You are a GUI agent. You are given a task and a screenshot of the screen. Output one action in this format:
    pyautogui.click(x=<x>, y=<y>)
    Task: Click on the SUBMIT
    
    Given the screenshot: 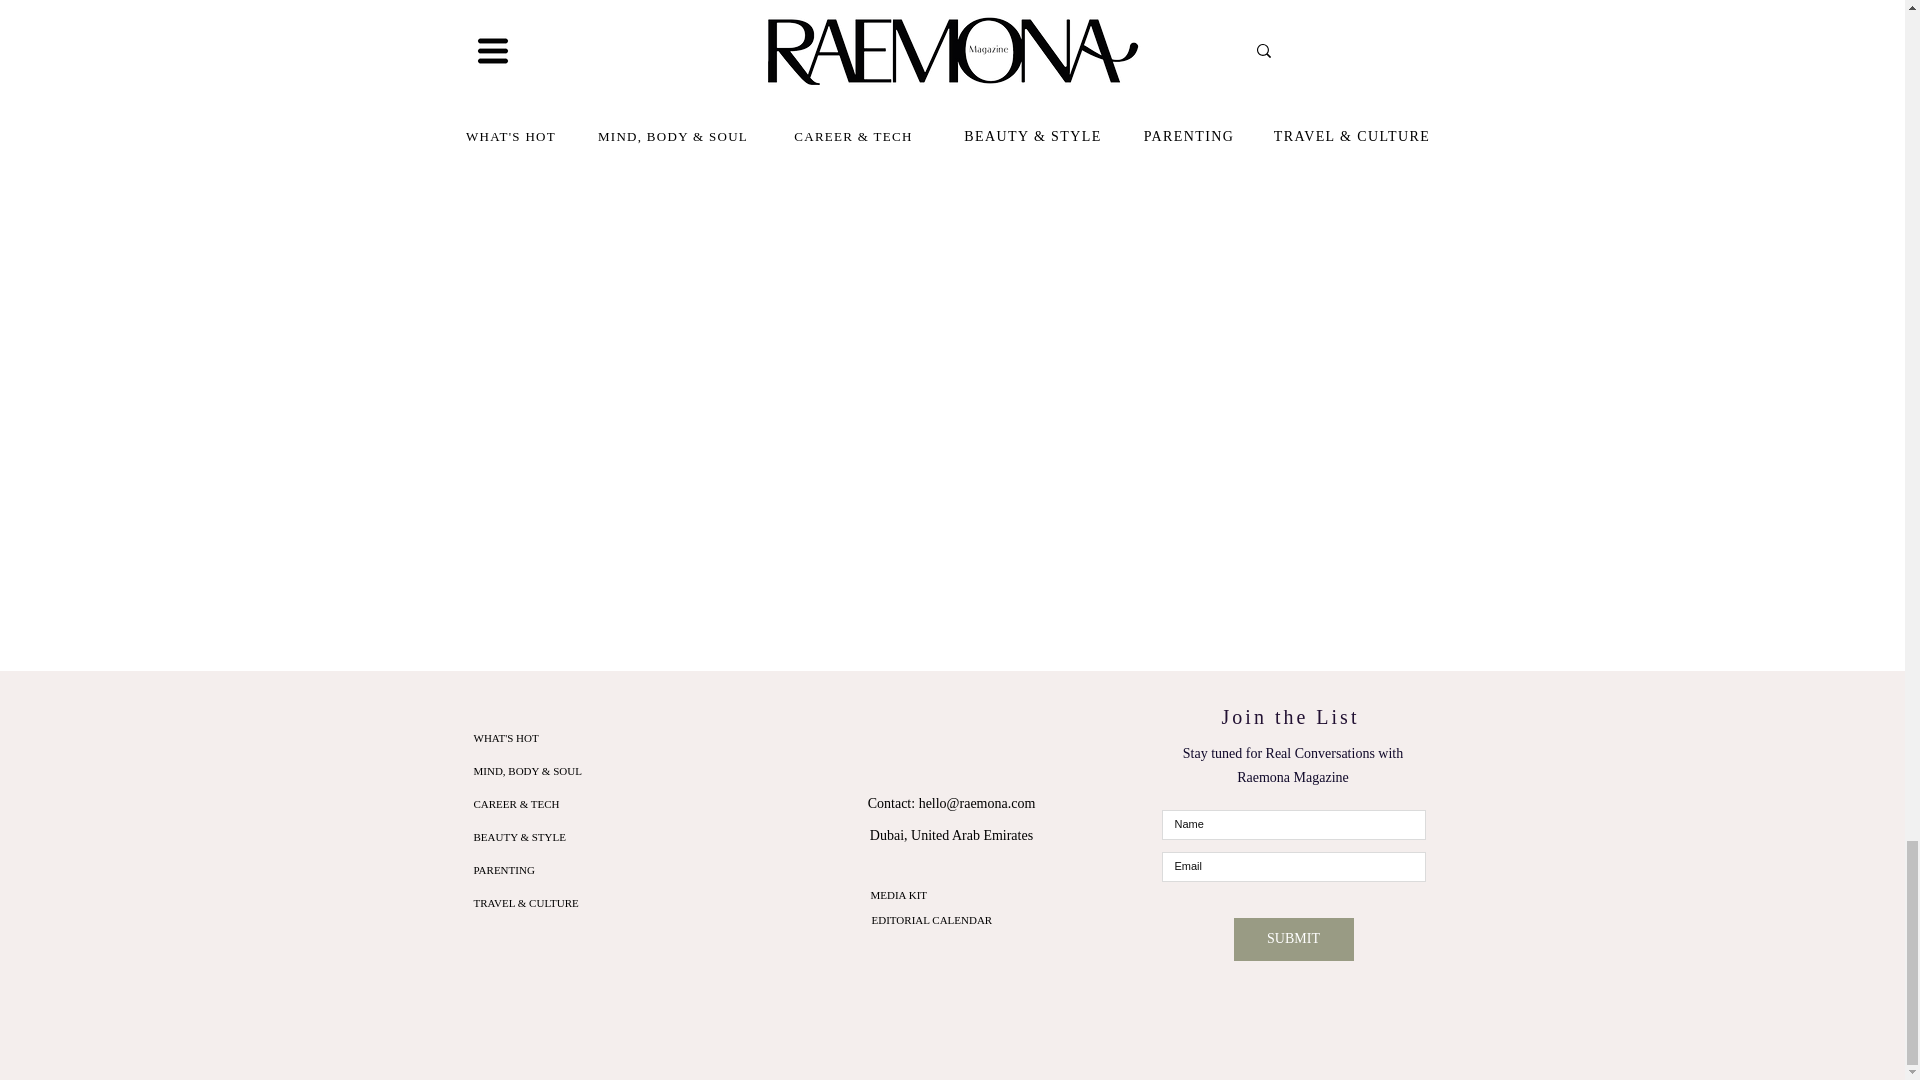 What is the action you would take?
    pyautogui.click(x=1294, y=940)
    